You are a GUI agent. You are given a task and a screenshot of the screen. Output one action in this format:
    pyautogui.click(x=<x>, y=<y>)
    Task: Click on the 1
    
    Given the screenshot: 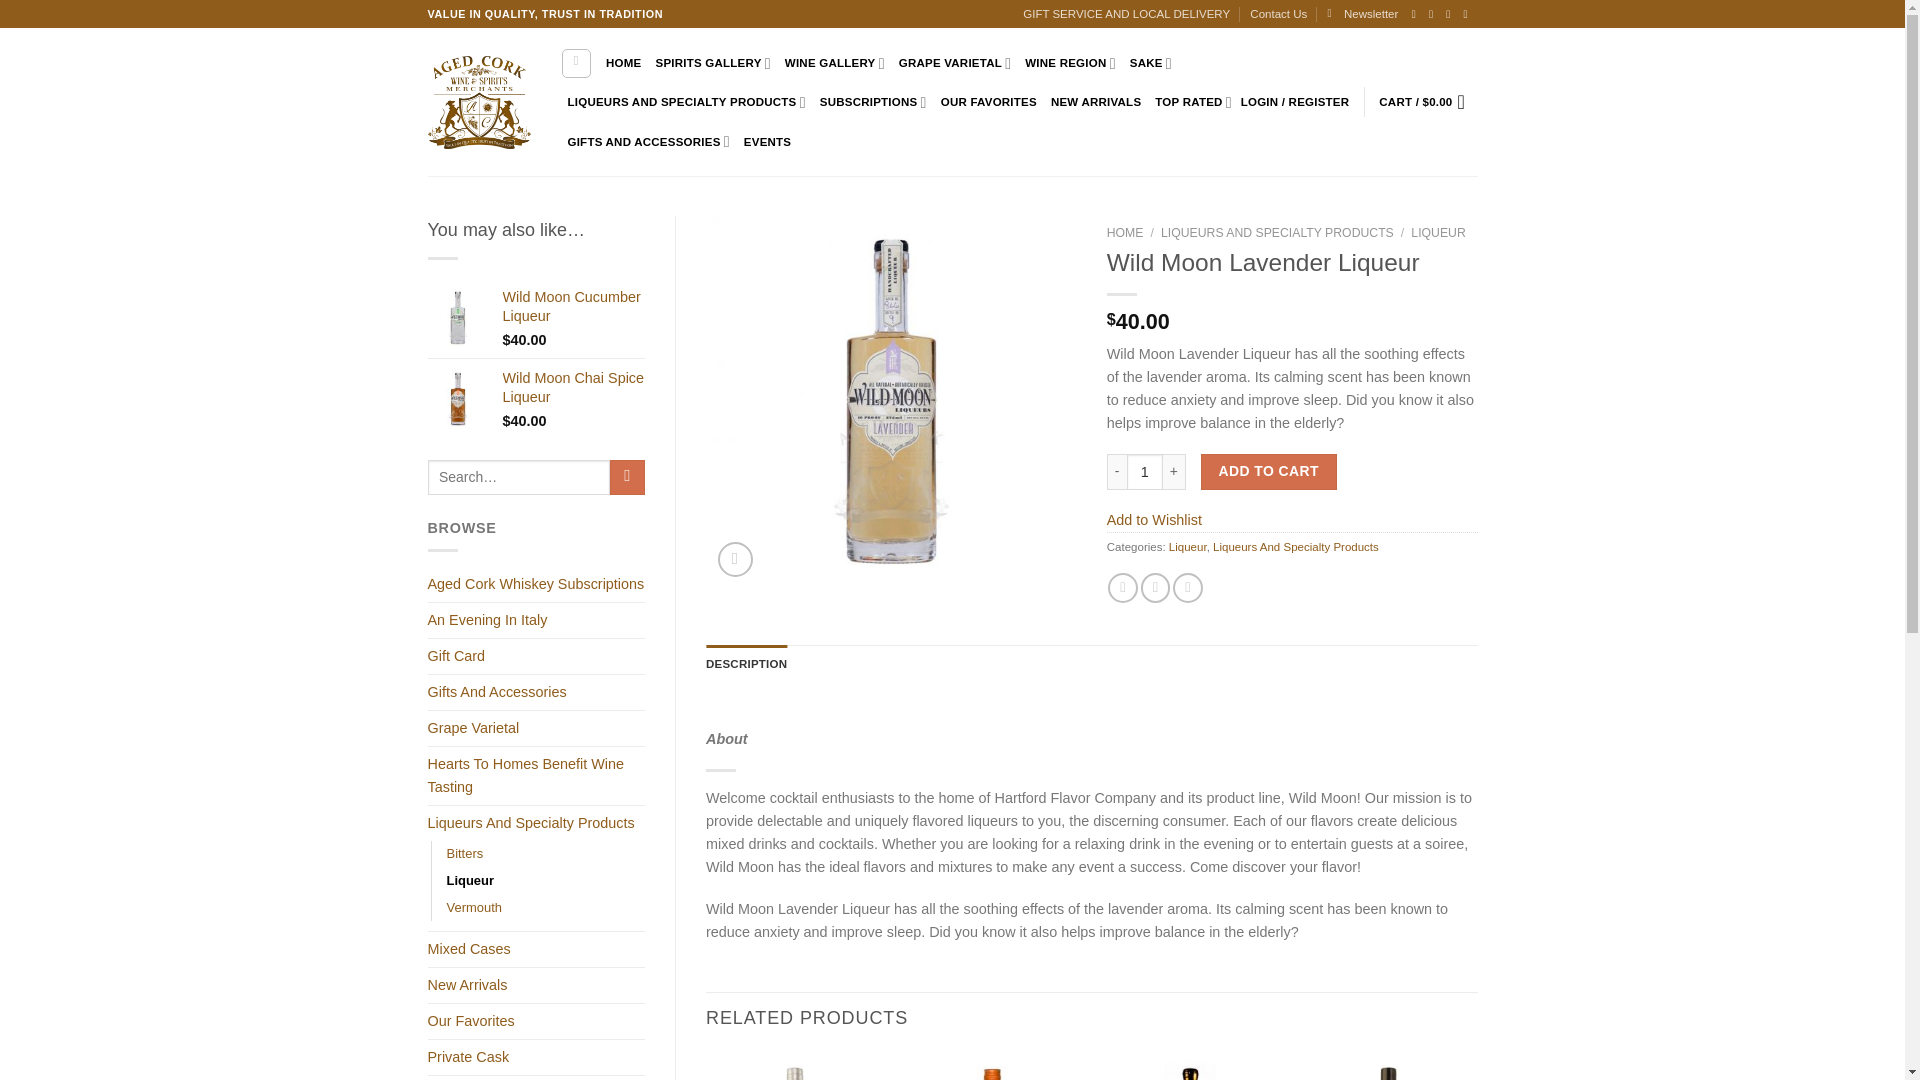 What is the action you would take?
    pyautogui.click(x=1145, y=472)
    